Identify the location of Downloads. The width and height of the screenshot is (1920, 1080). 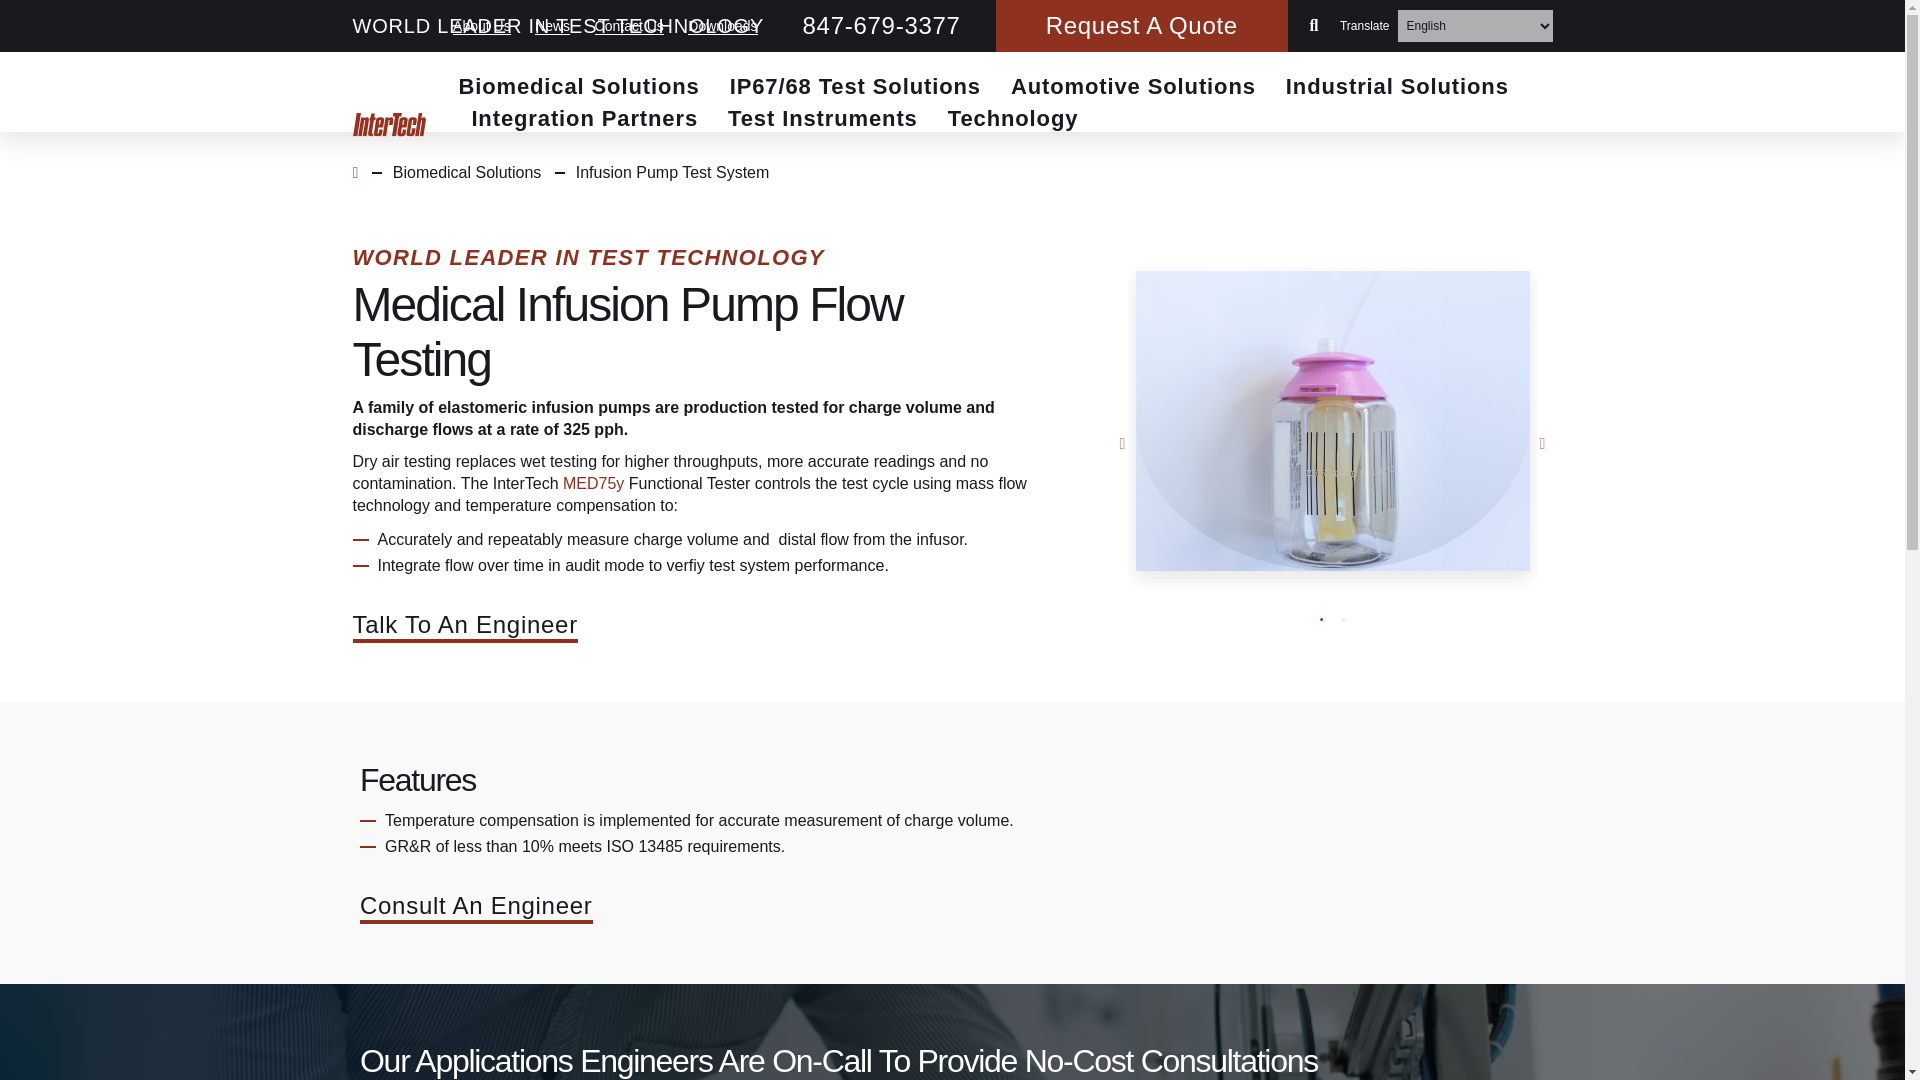
(722, 26).